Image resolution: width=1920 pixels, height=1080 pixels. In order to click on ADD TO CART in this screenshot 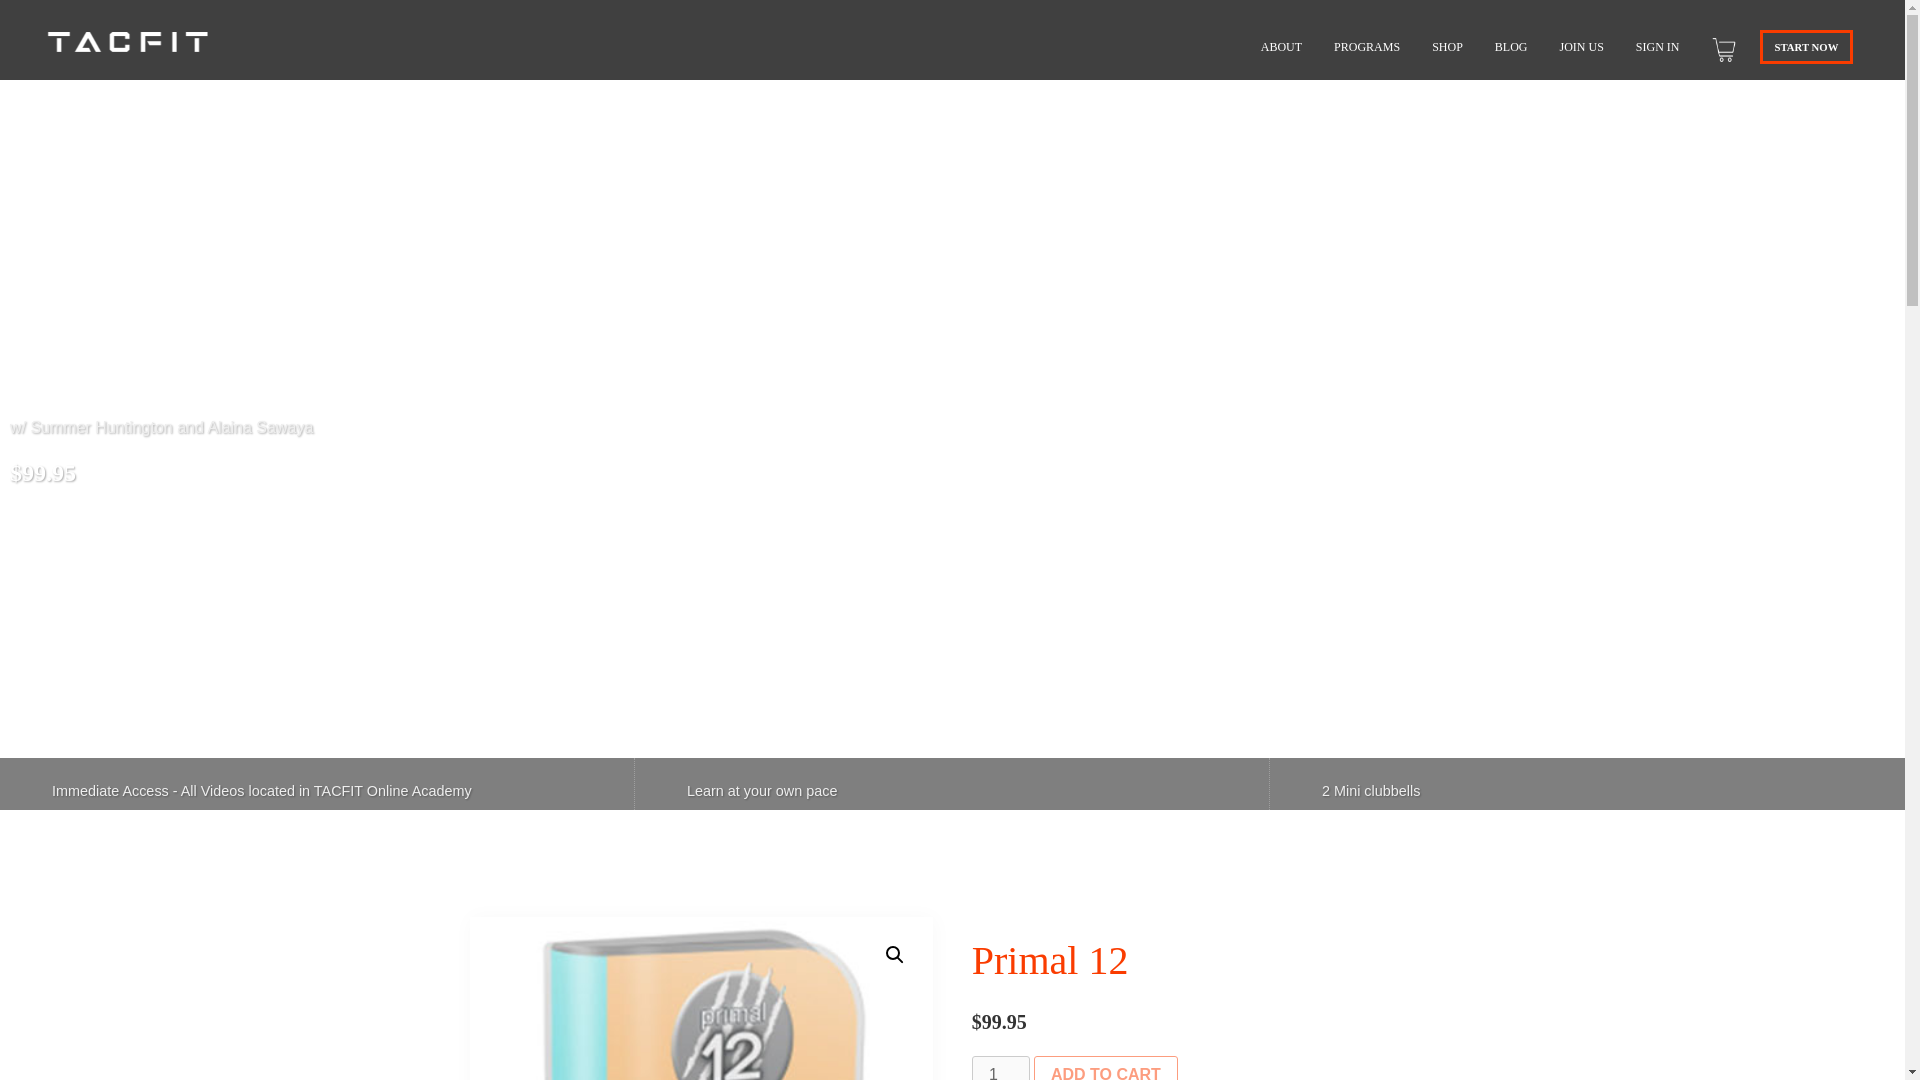, I will do `click(1106, 1068)`.